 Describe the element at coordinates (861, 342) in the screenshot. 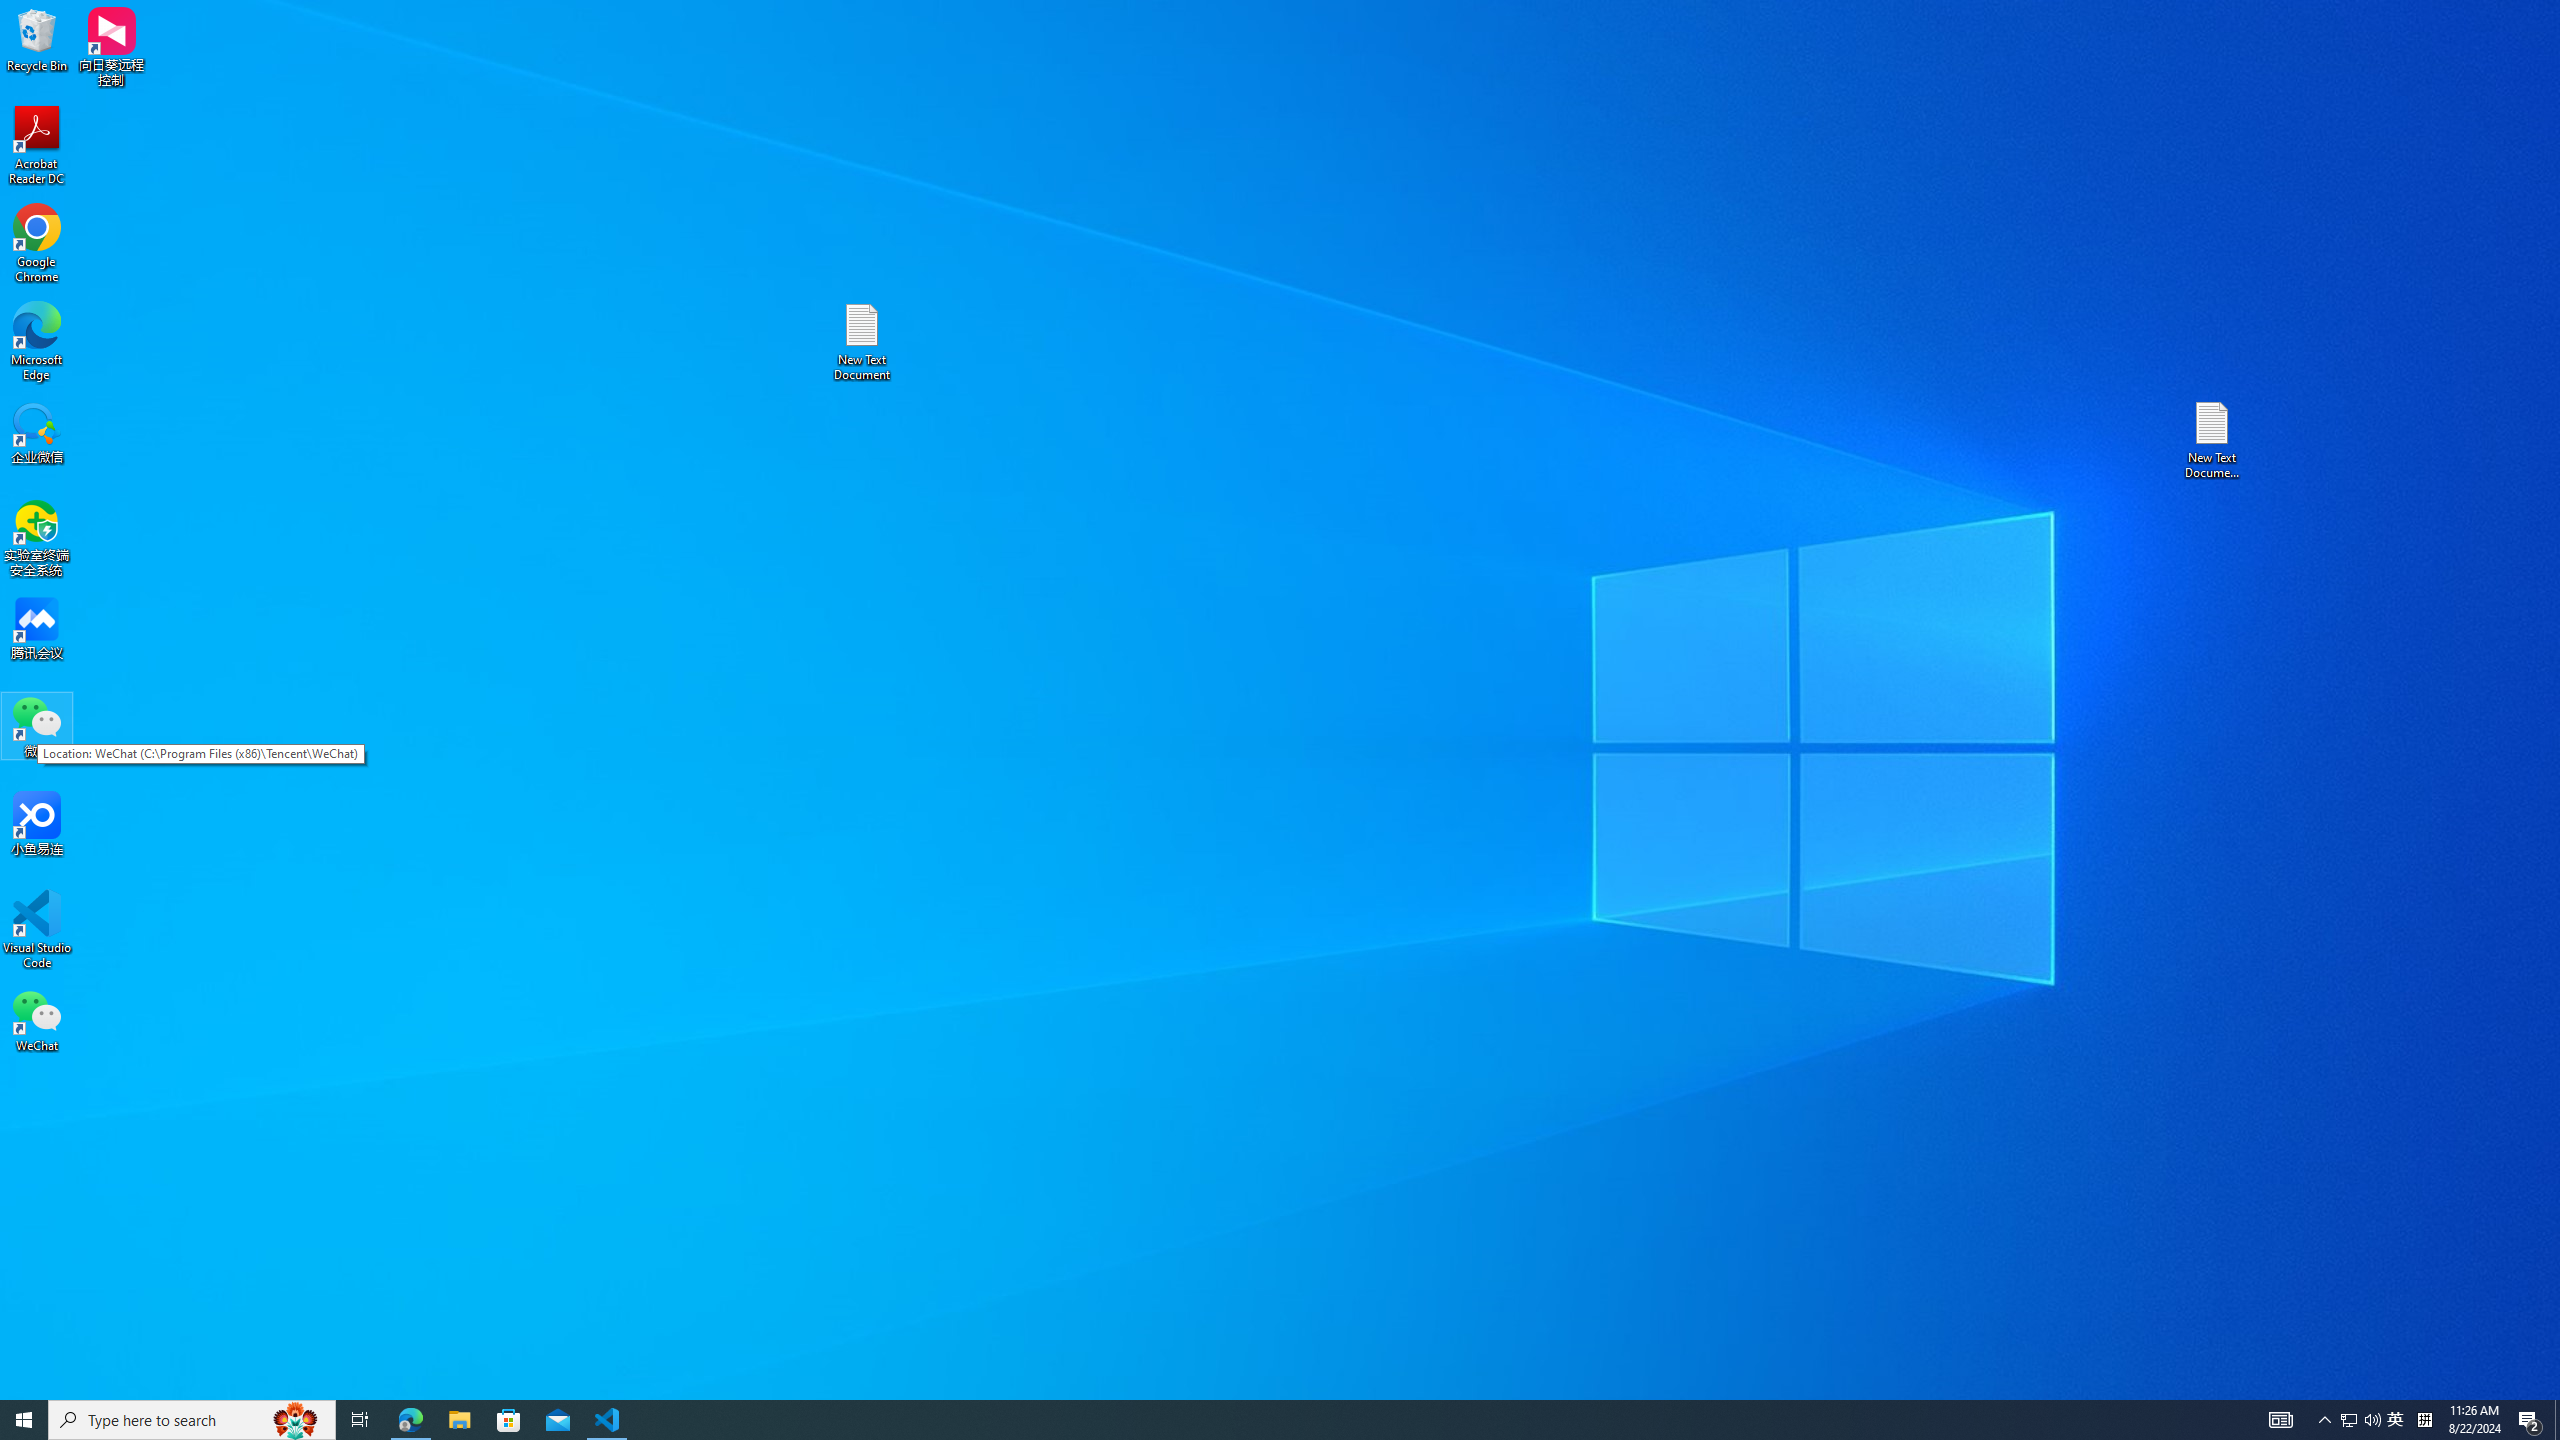

I see `AutomationID: 4105` at that location.